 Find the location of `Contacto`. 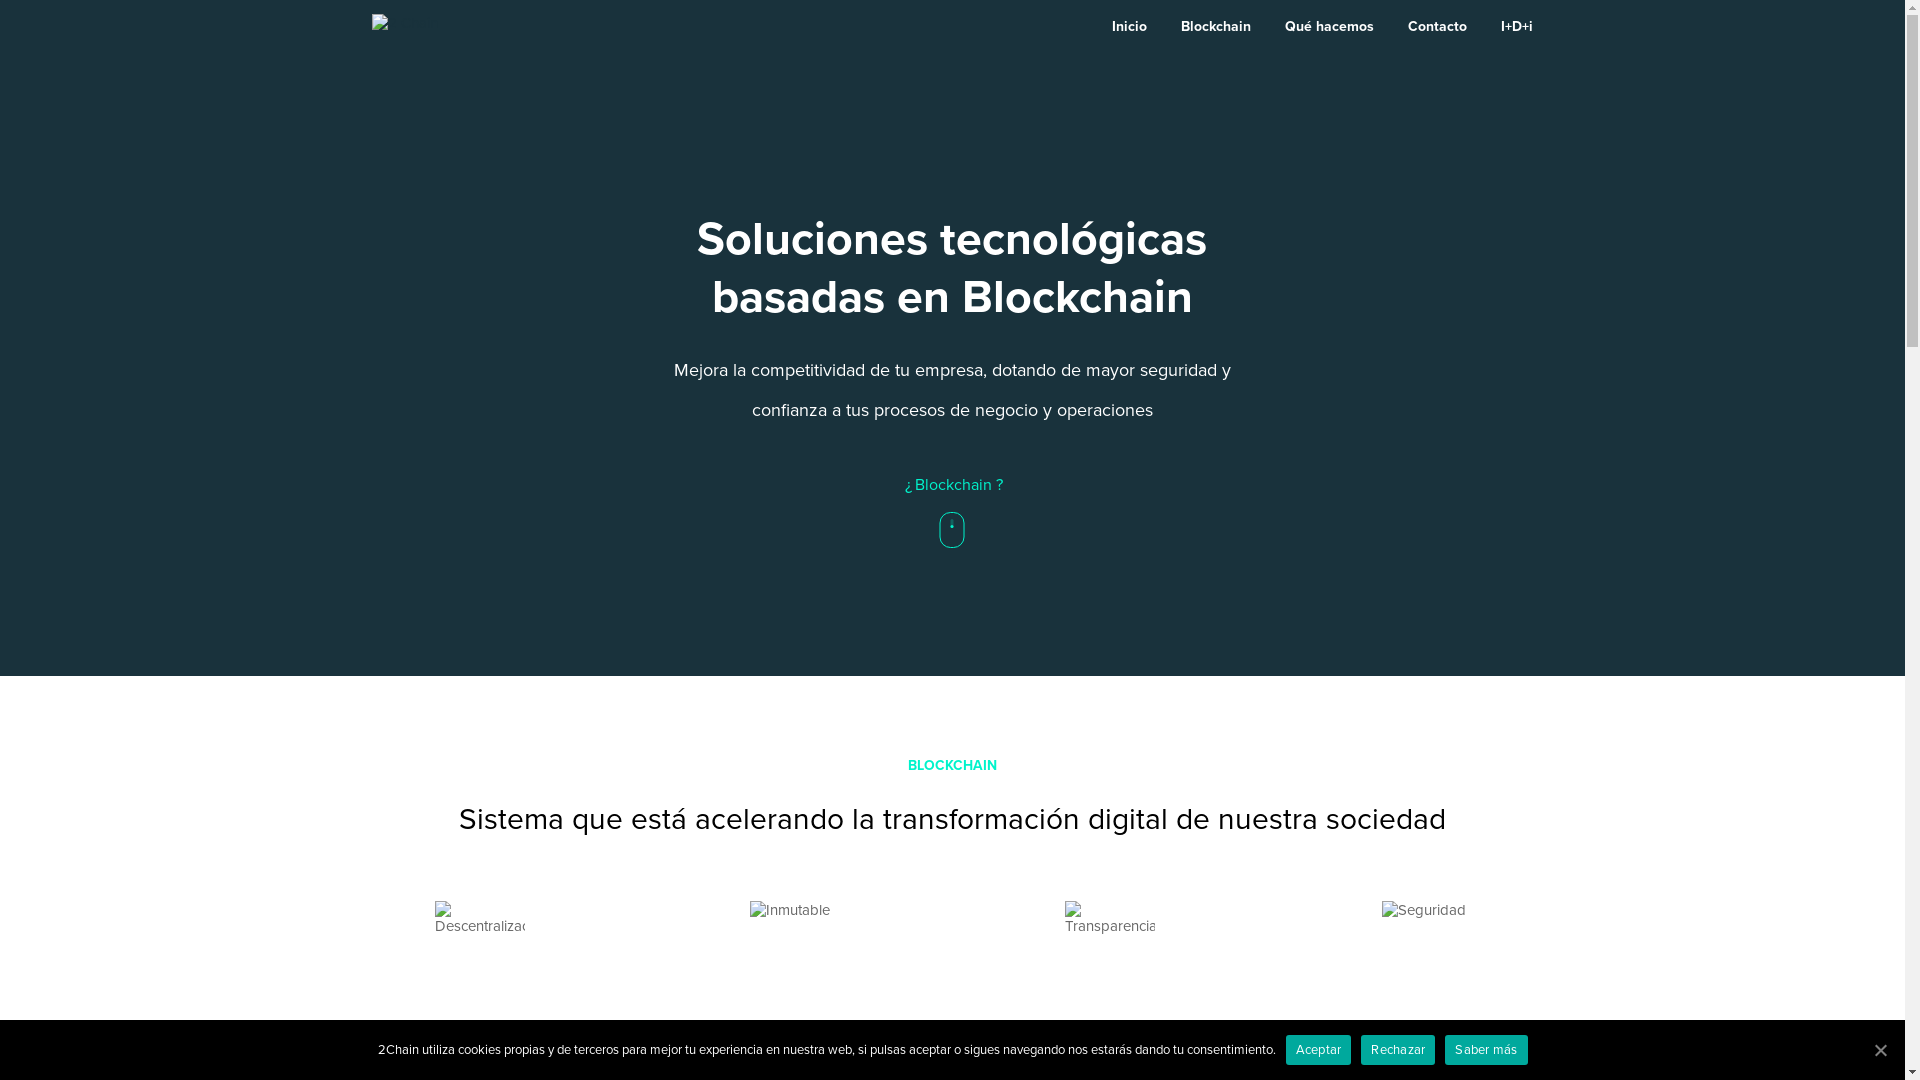

Contacto is located at coordinates (1438, 27).